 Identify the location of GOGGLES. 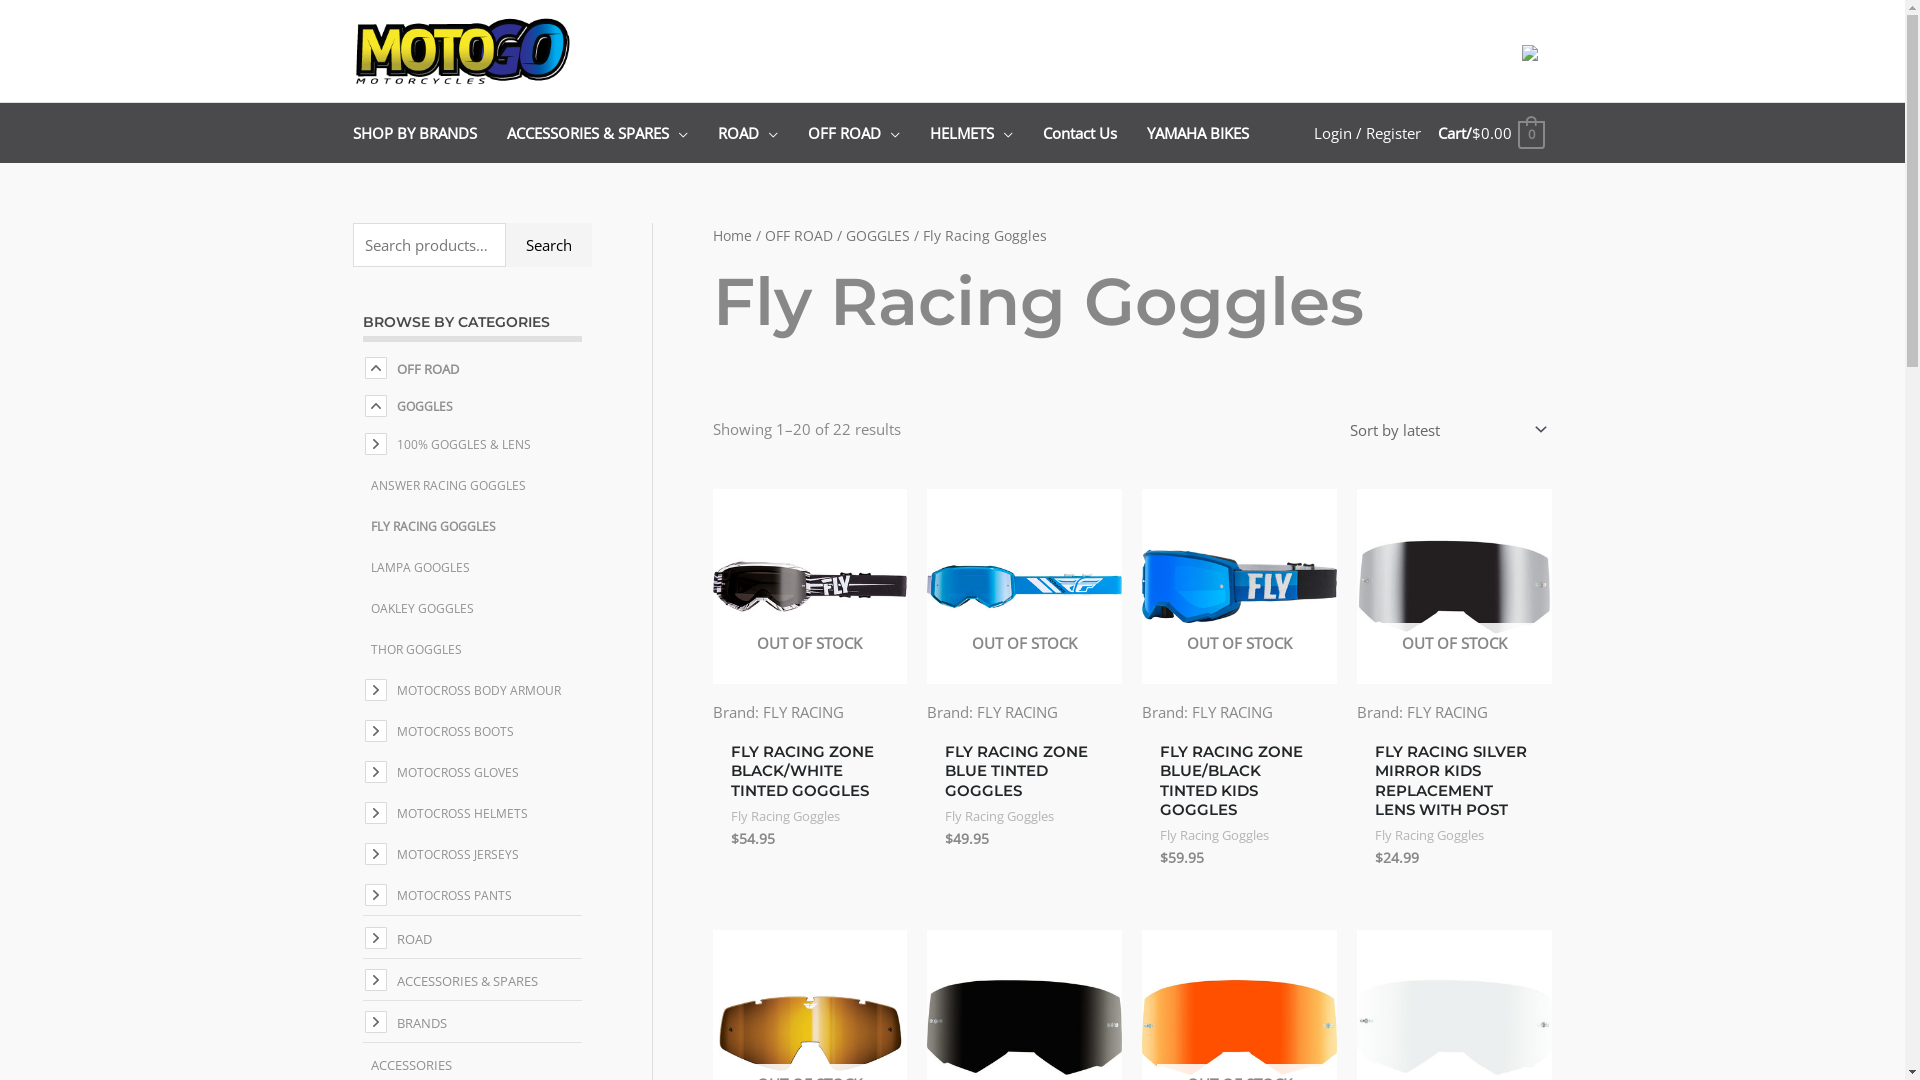
(878, 236).